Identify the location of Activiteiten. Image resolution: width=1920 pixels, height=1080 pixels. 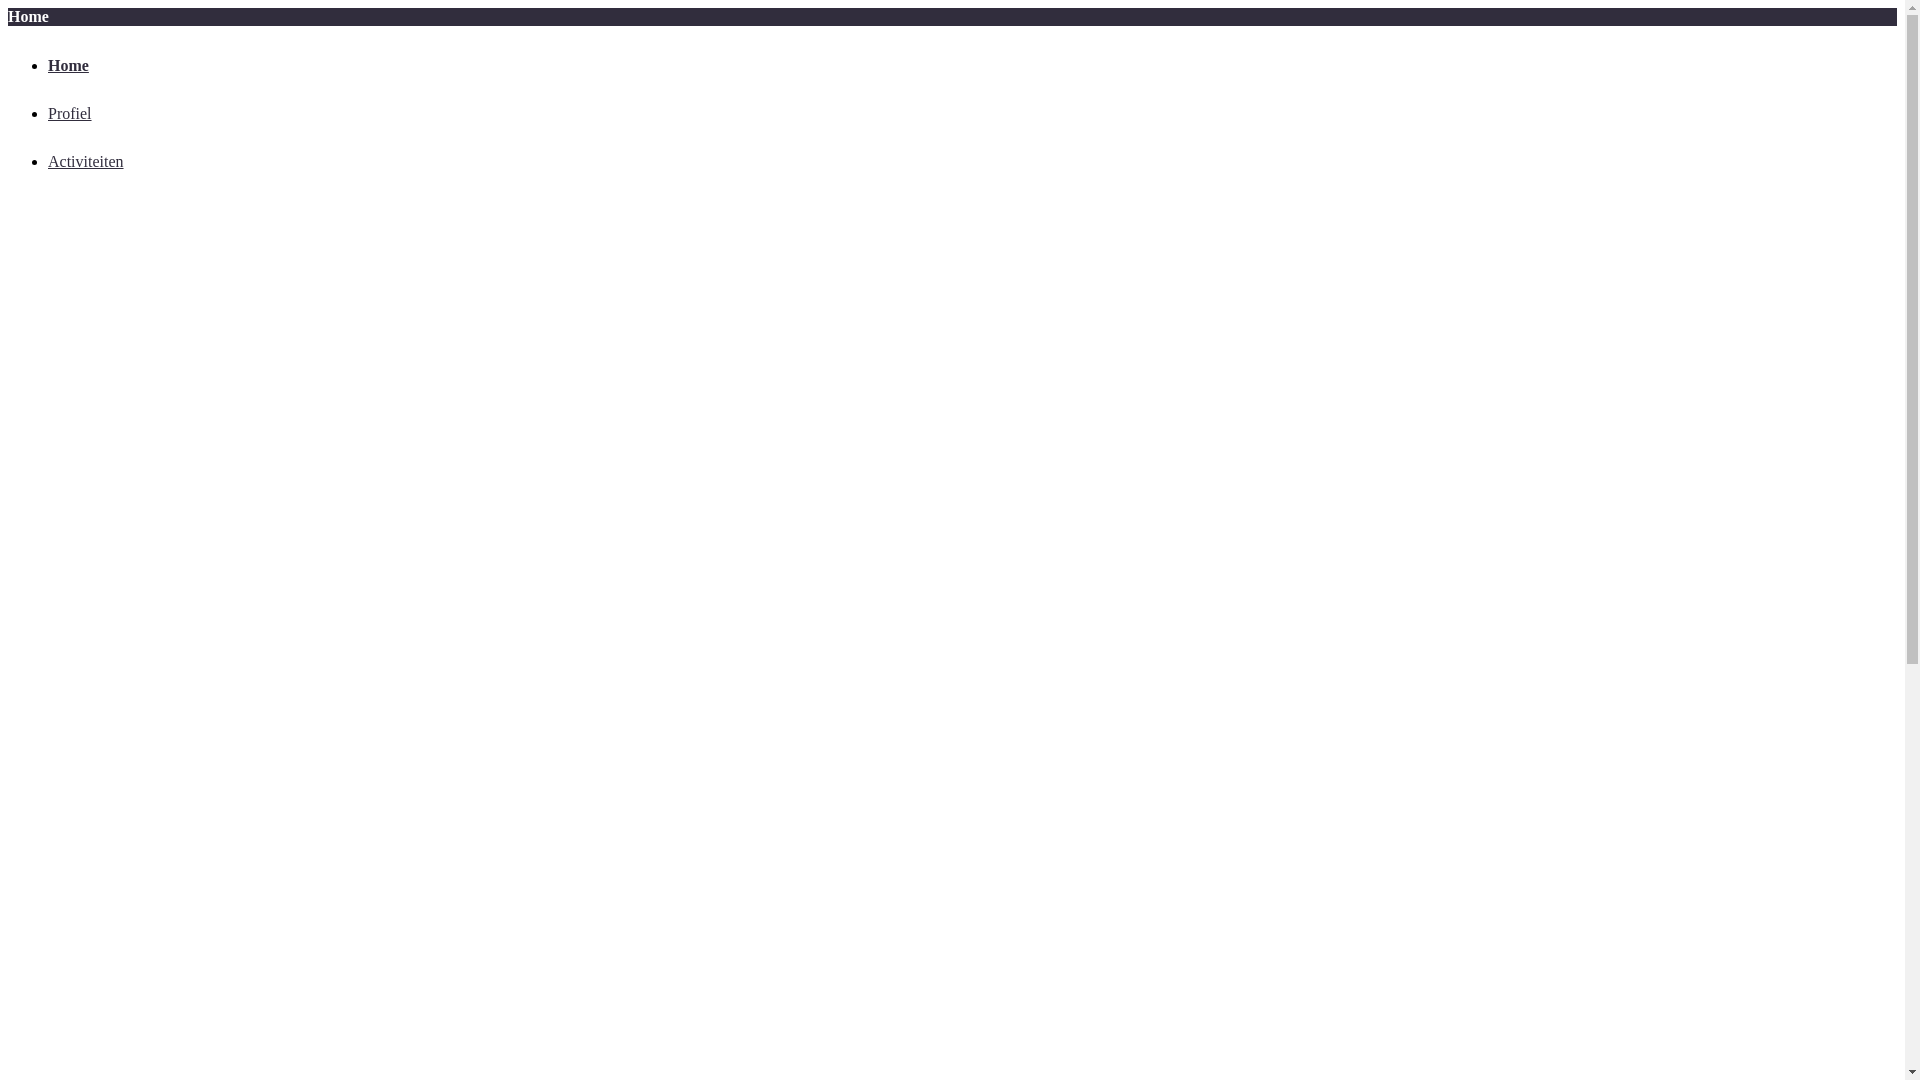
(86, 162).